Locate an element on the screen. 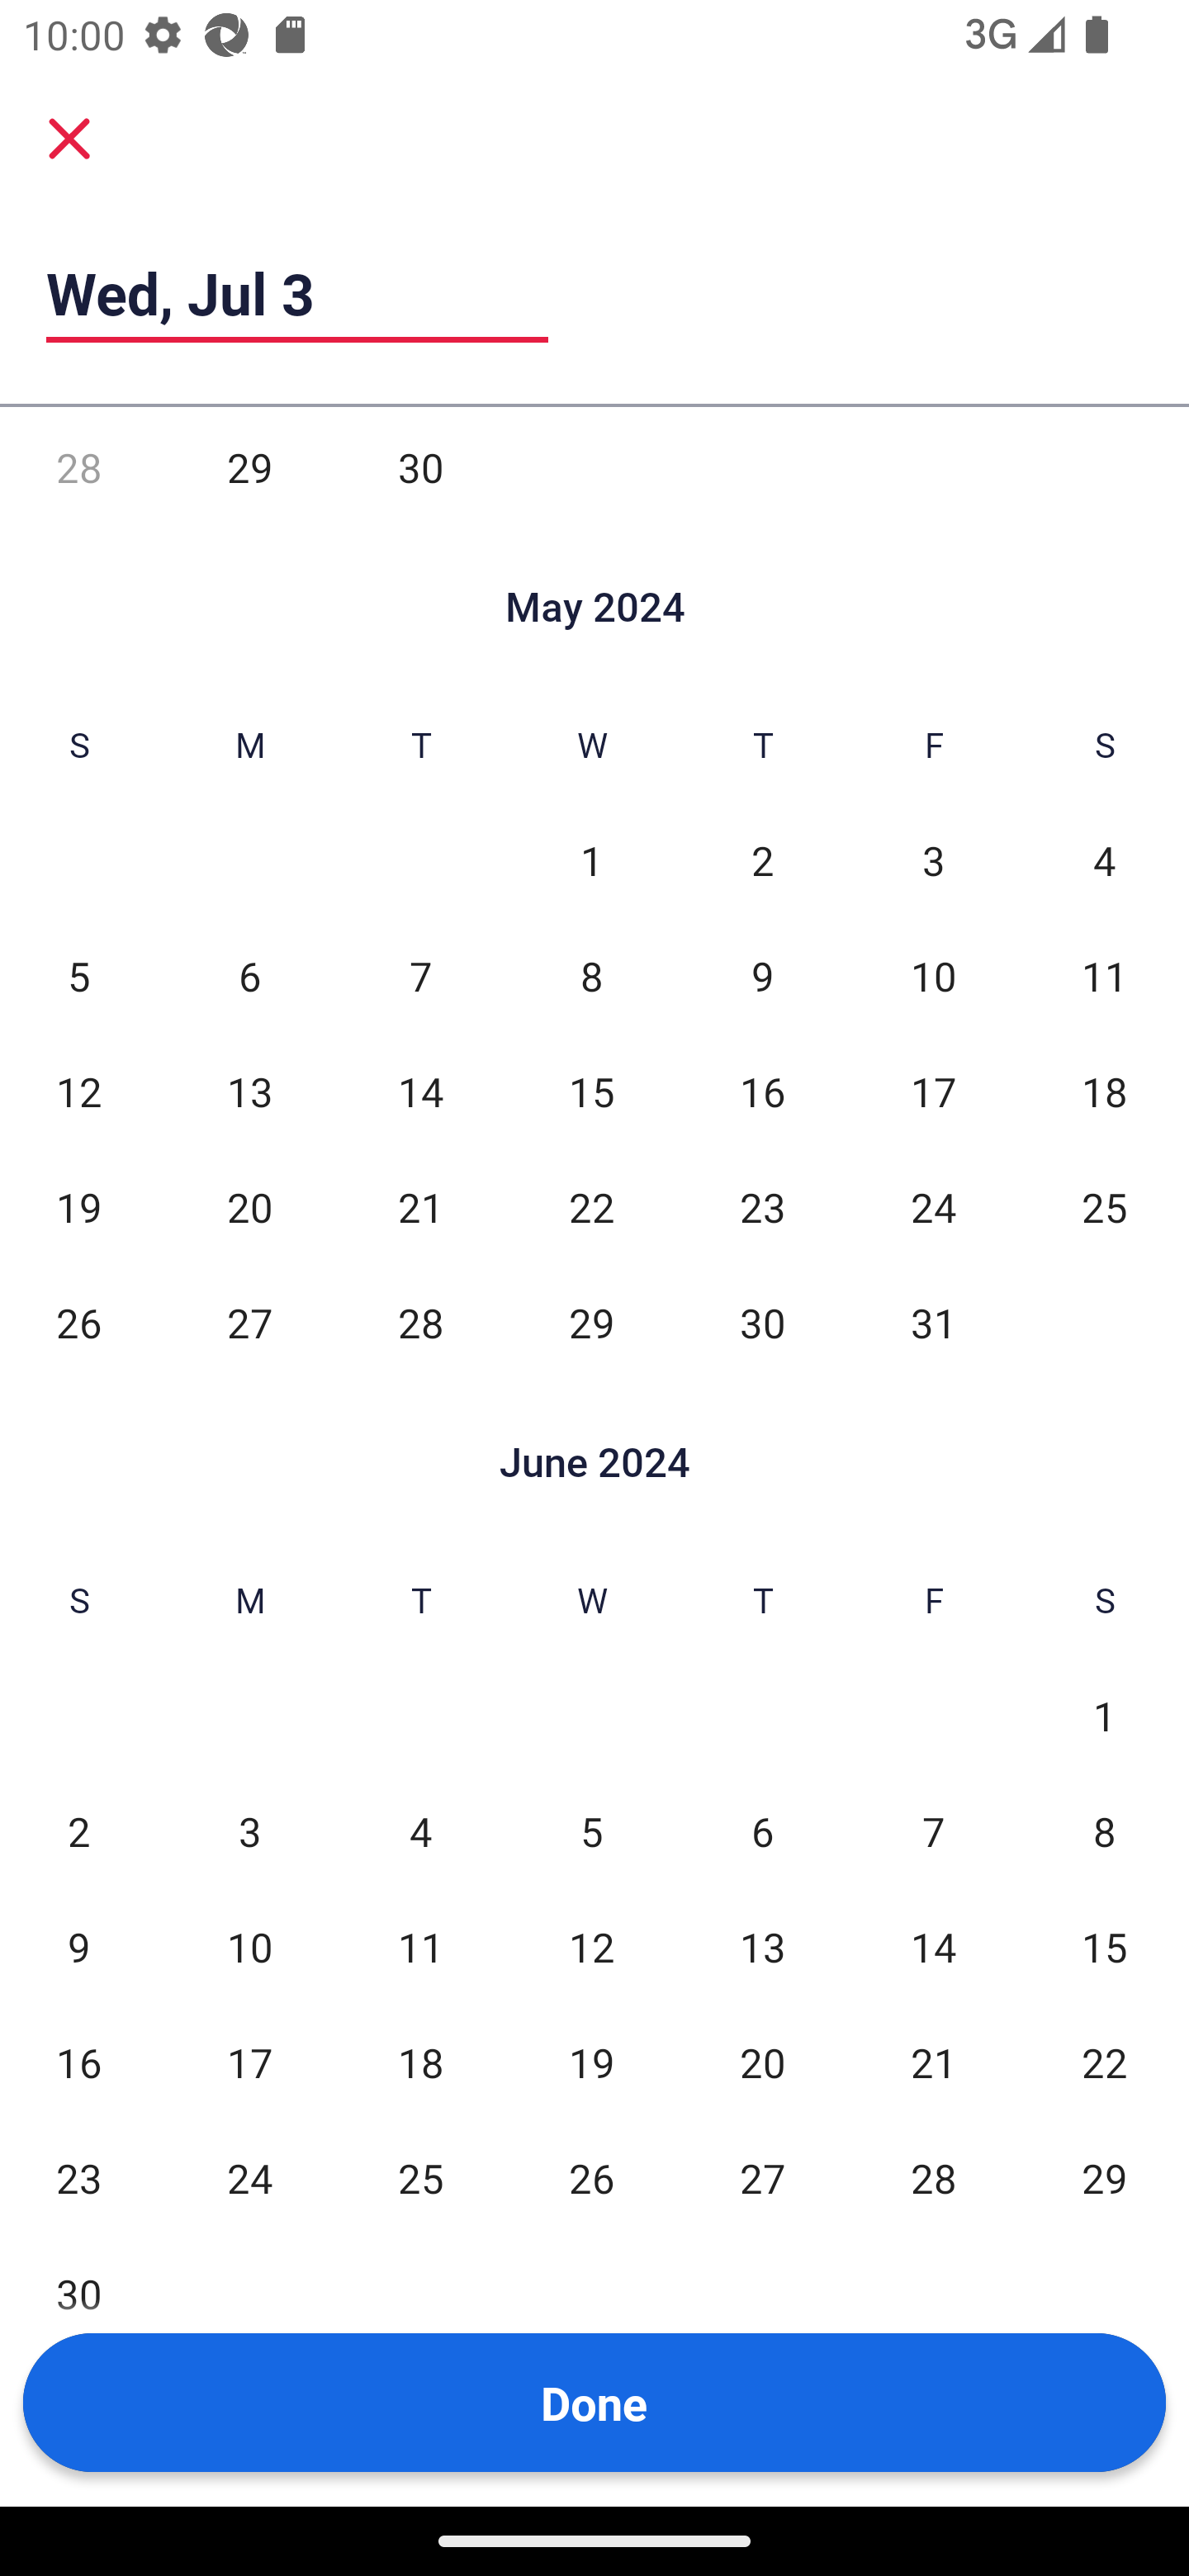 The width and height of the screenshot is (1189, 2576). 24 Mon, Jun 24, Not Selected is located at coordinates (249, 2178).